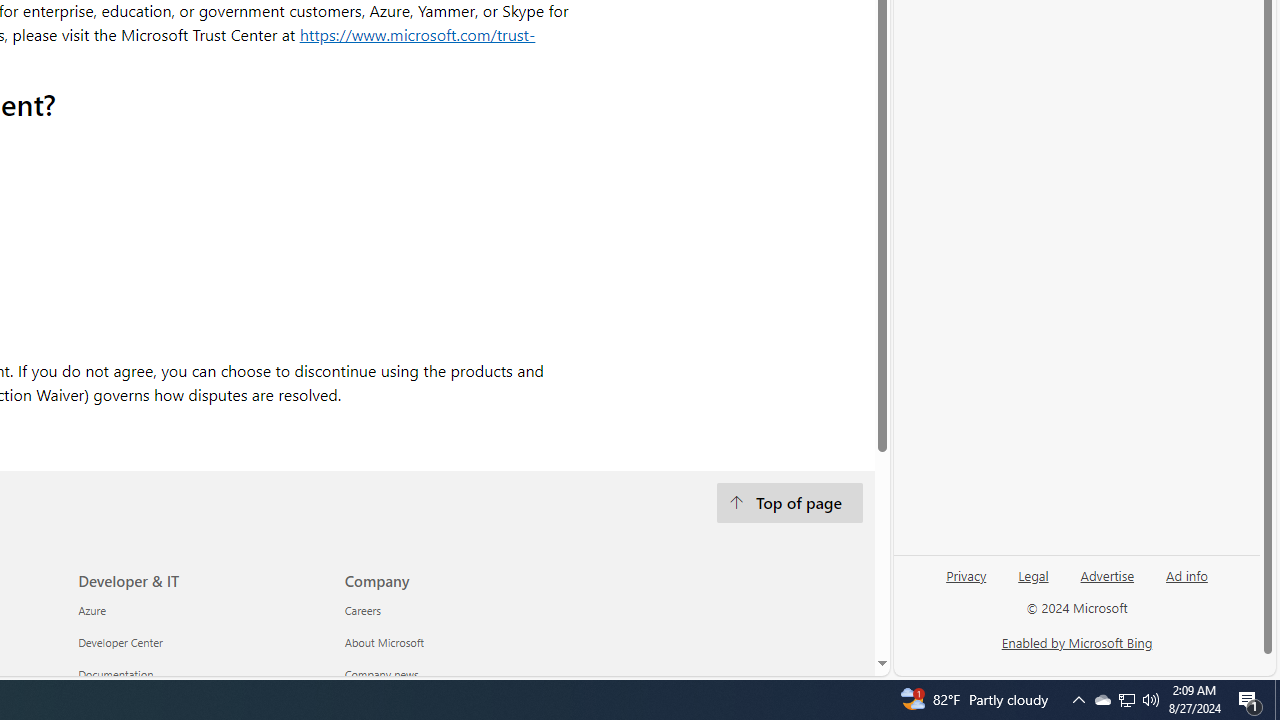  I want to click on Careers, so click(466, 610).